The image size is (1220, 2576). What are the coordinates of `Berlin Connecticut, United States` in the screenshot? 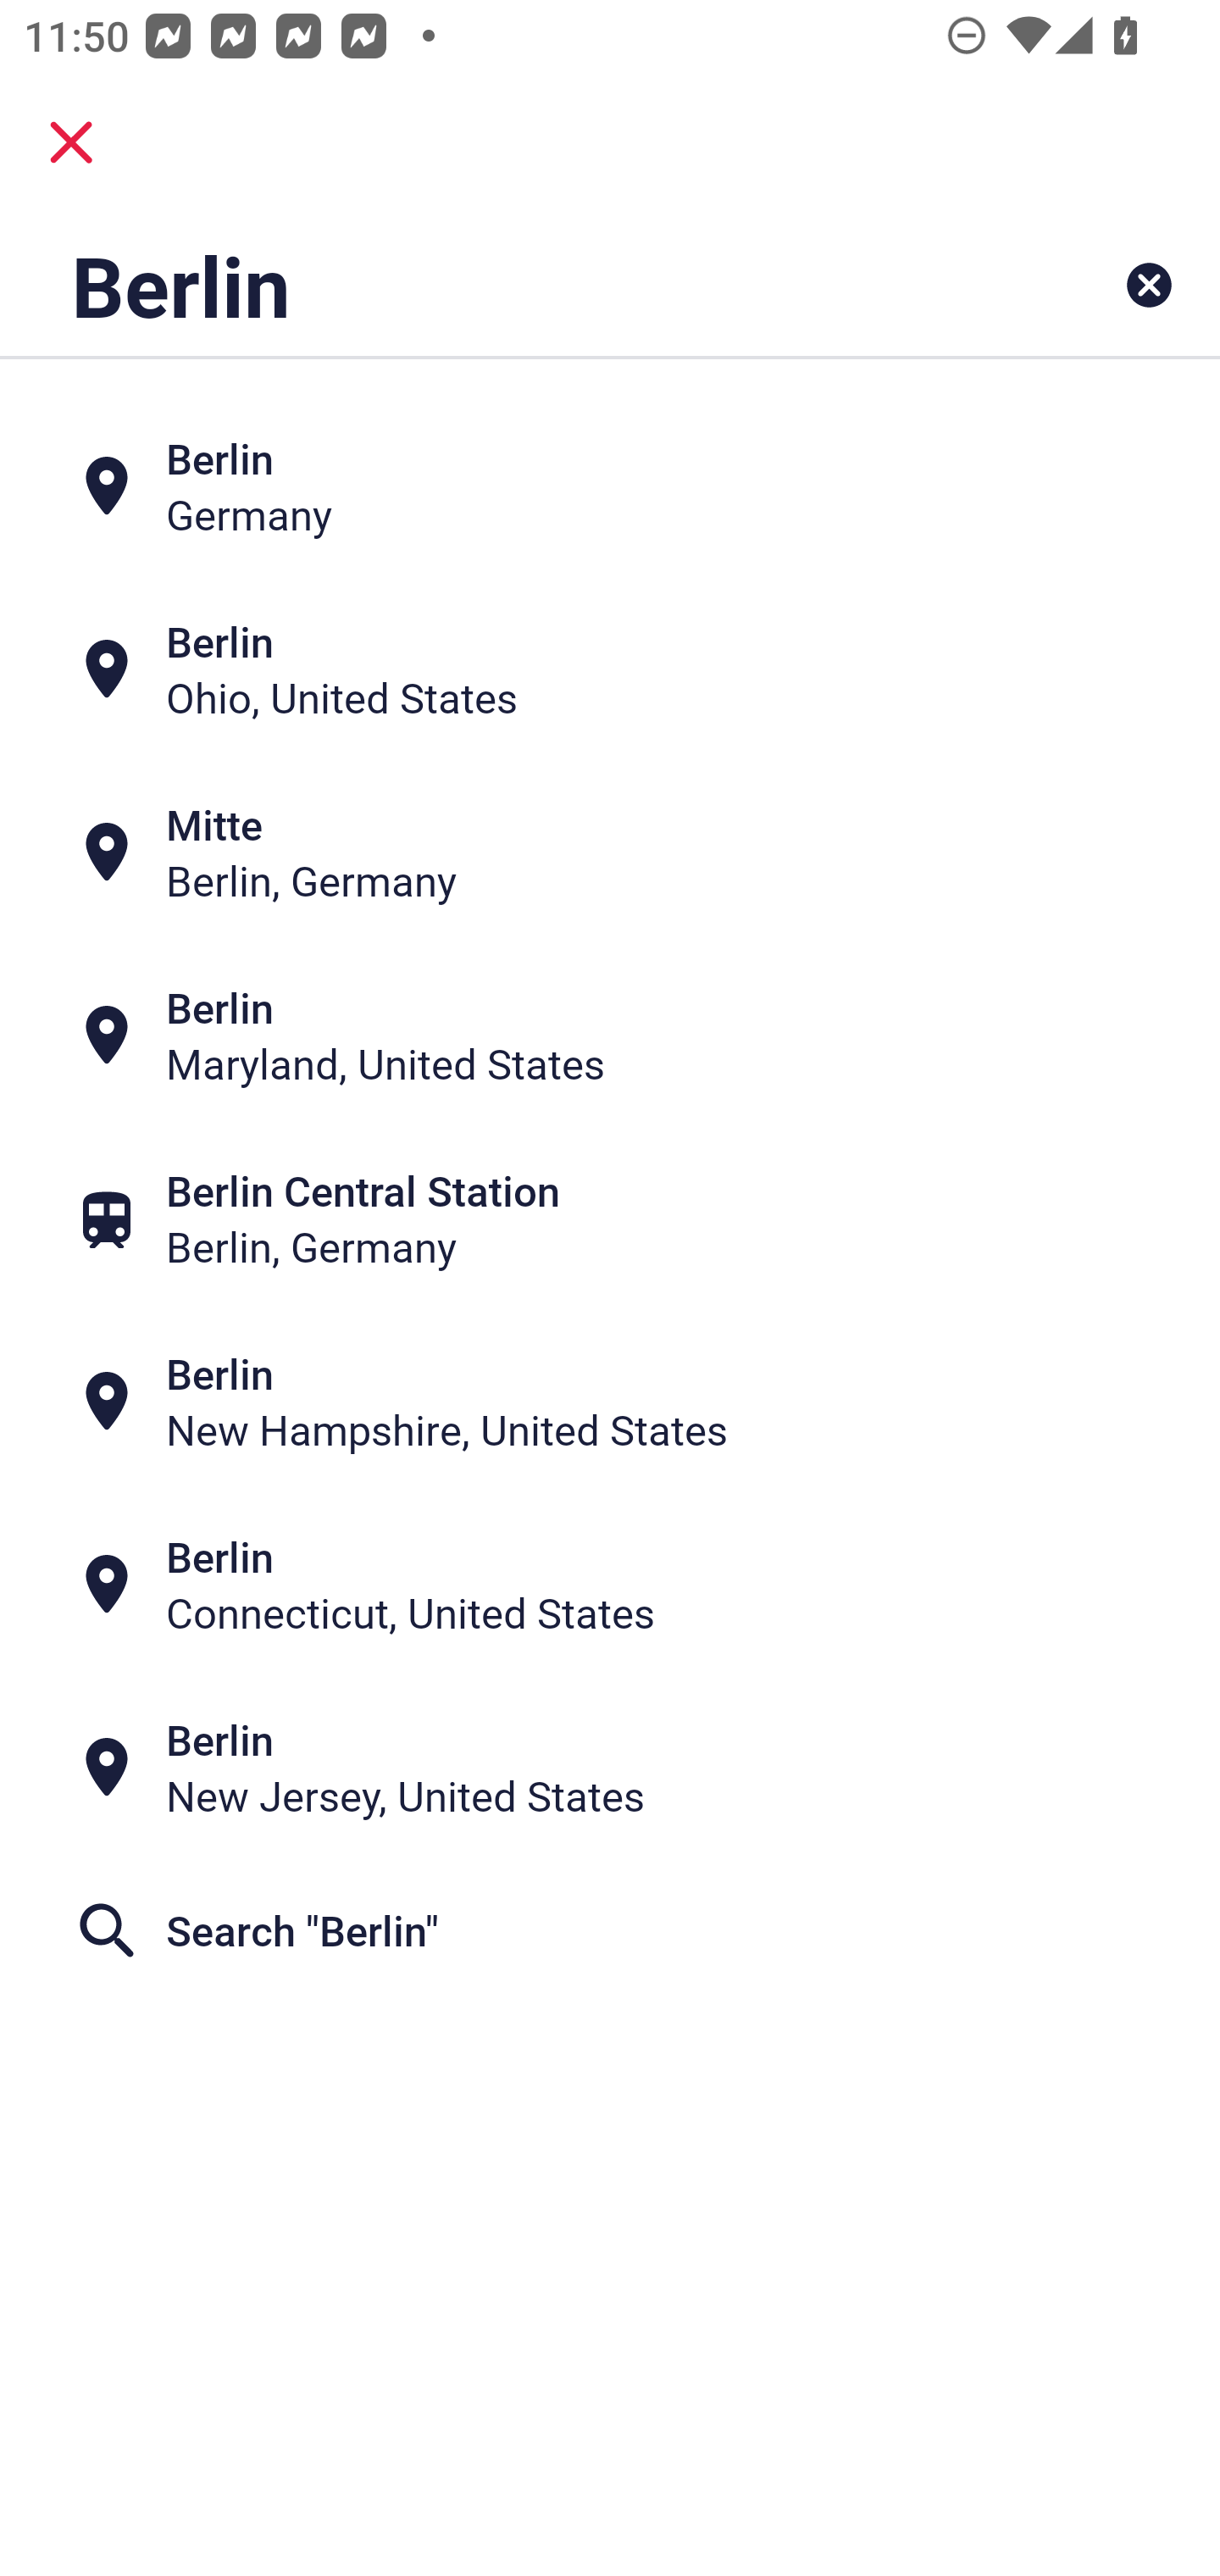 It's located at (610, 1585).